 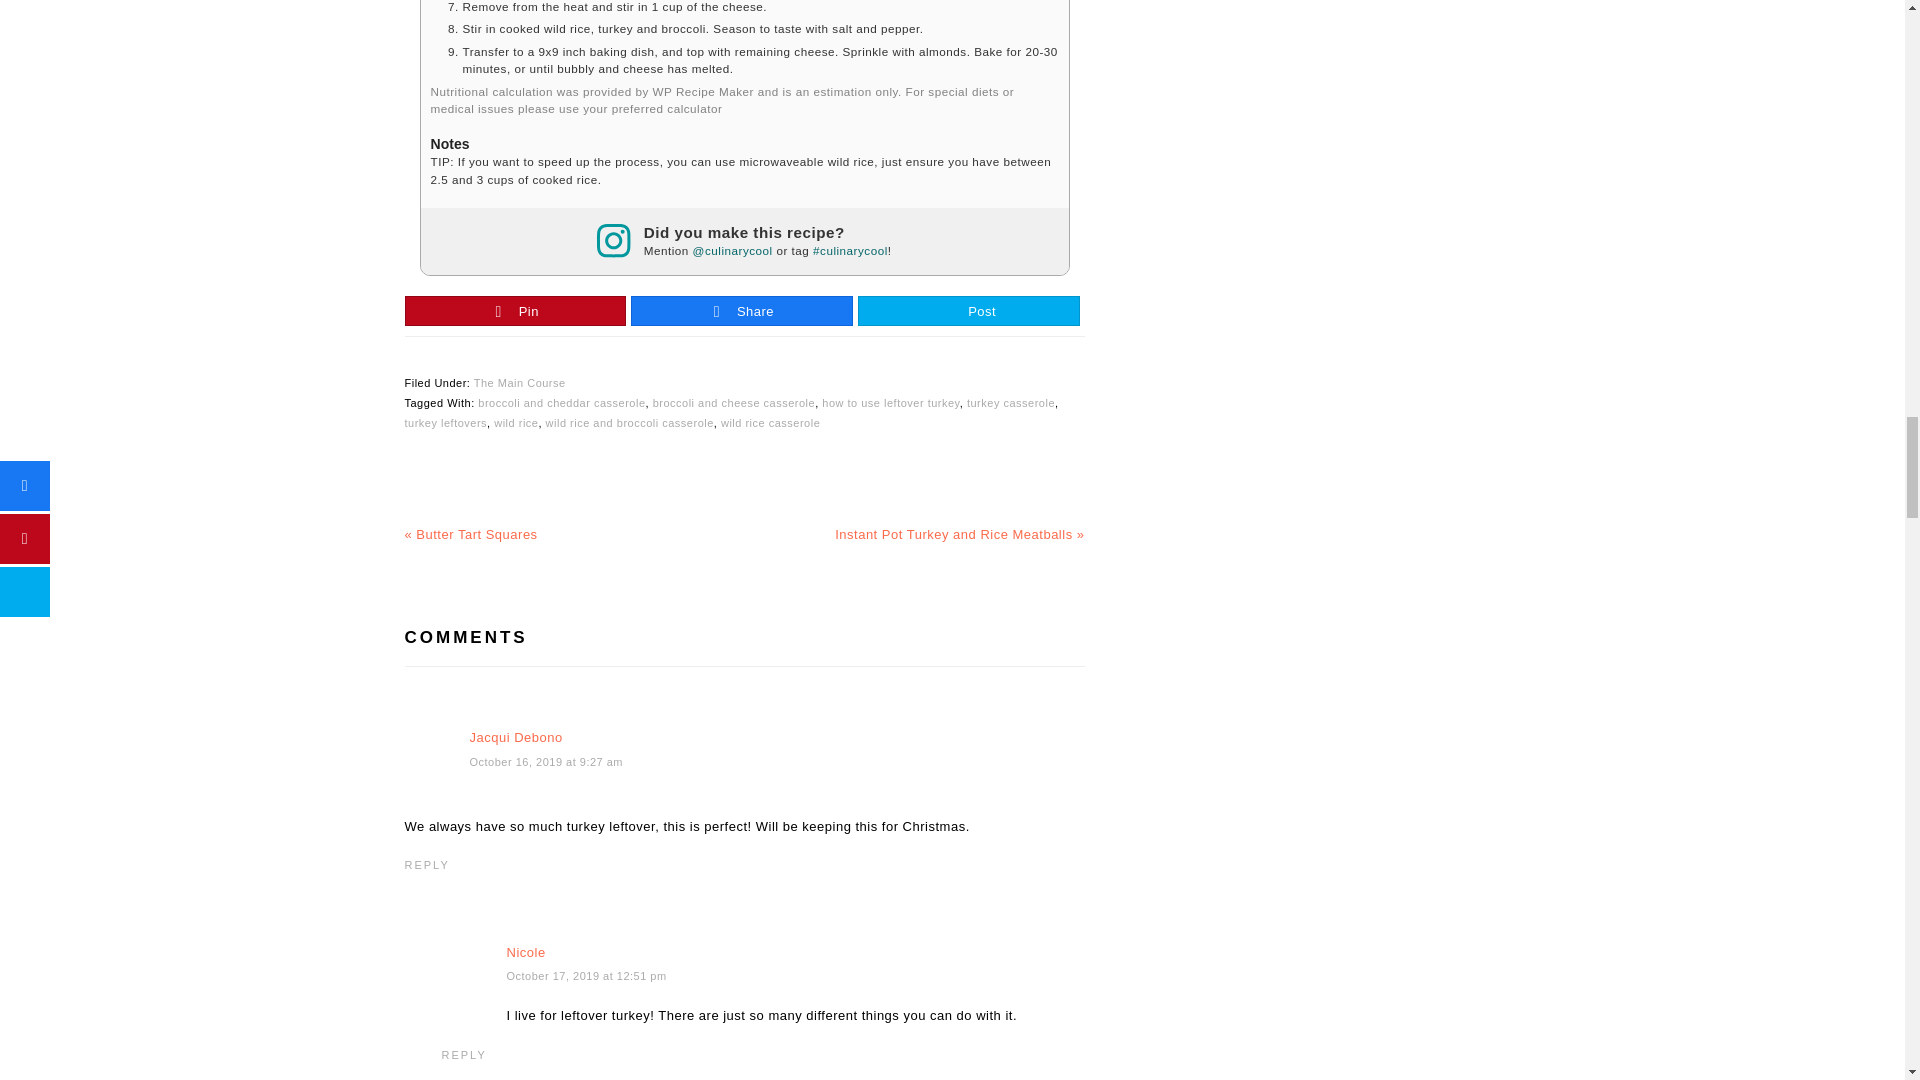 I want to click on wild rice casserole, so click(x=770, y=422).